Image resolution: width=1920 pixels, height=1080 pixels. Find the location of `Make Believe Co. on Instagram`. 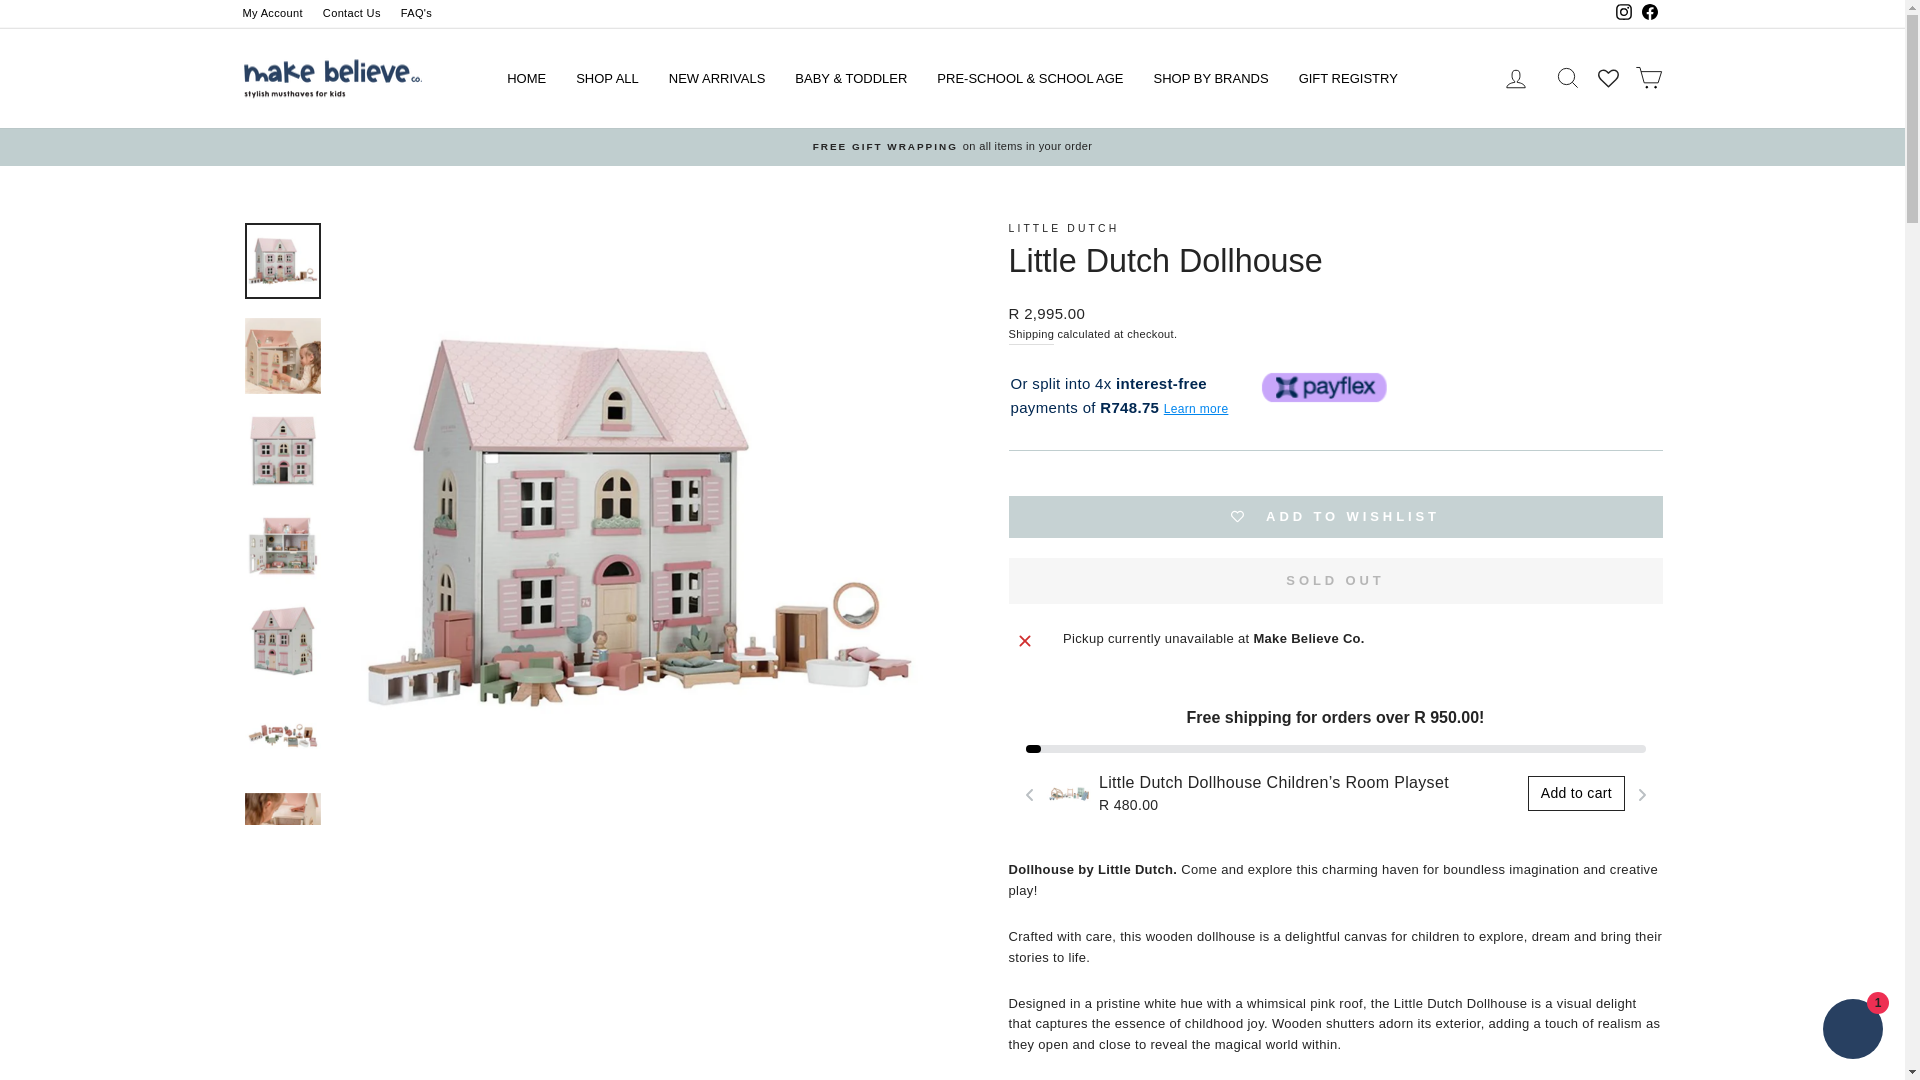

Make Believe Co. on Instagram is located at coordinates (1622, 14).